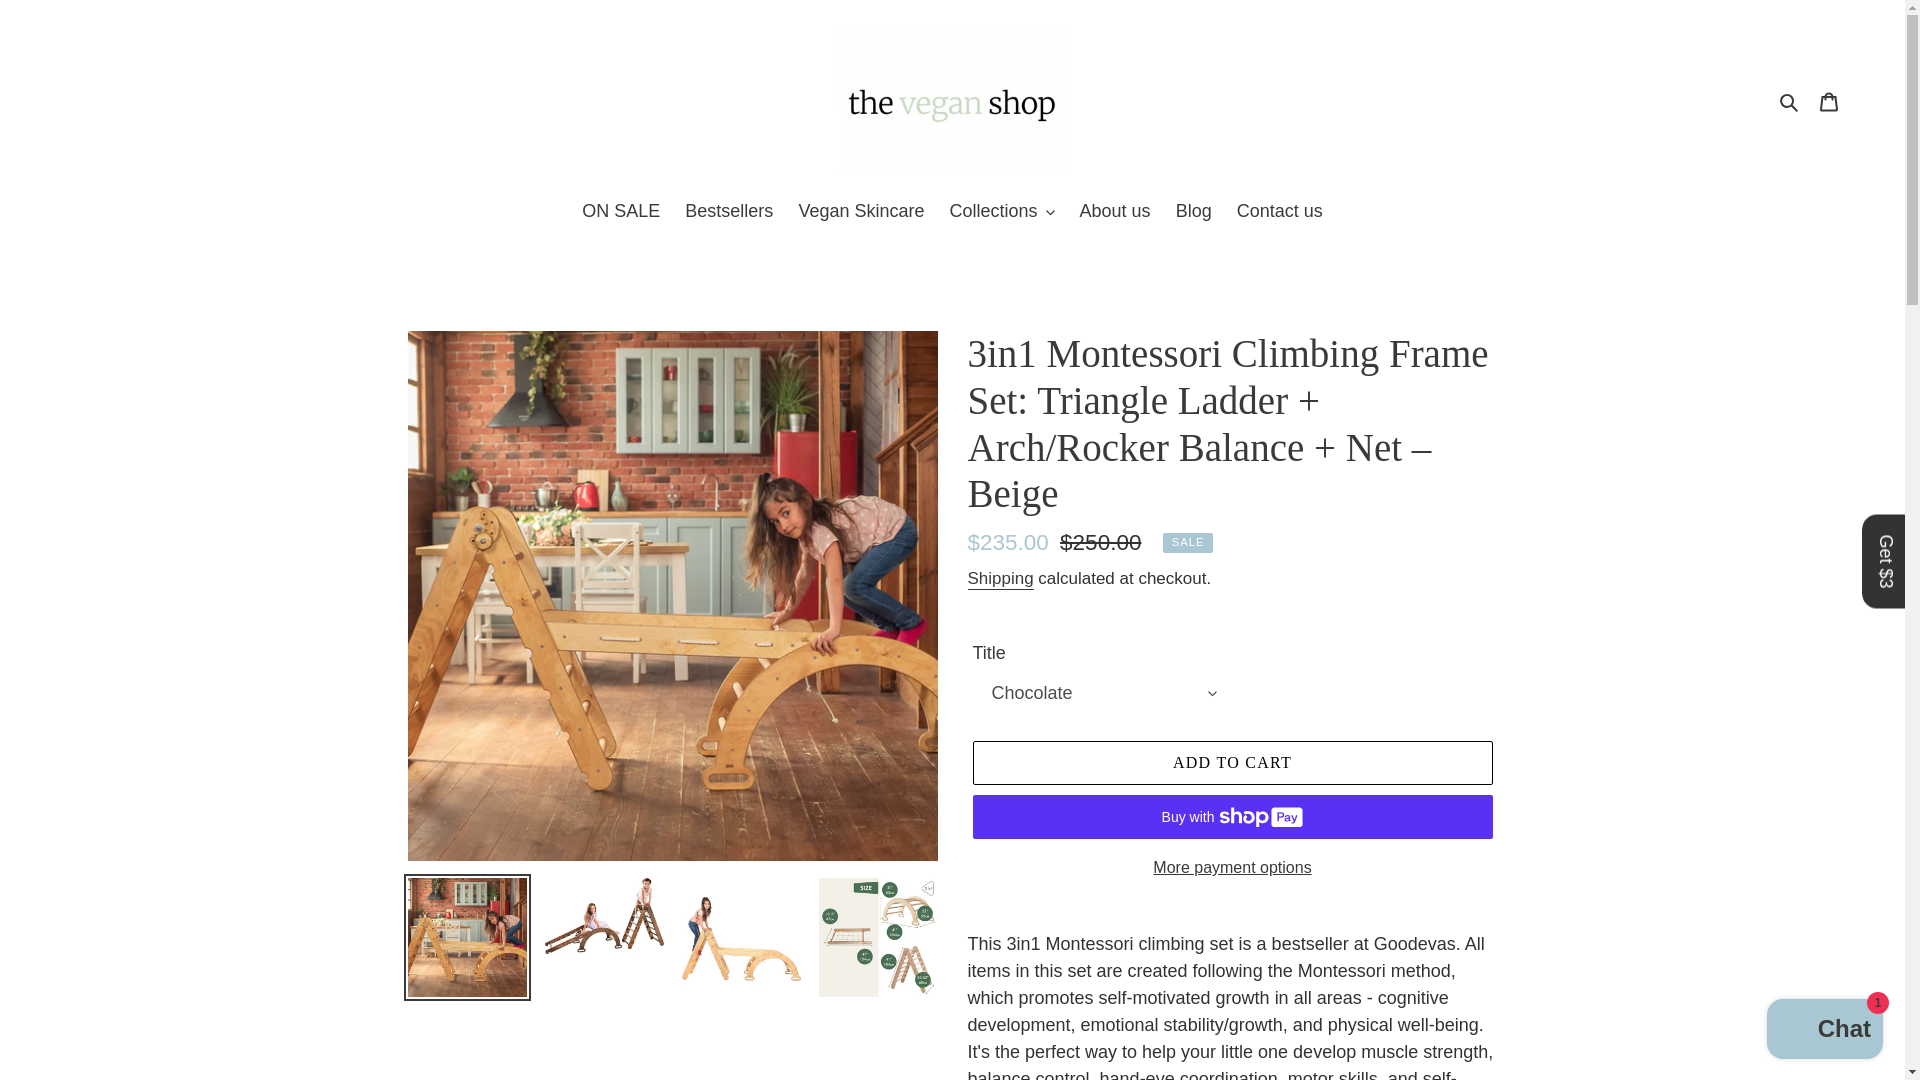  What do you see at coordinates (1790, 101) in the screenshot?
I see `Search` at bounding box center [1790, 101].